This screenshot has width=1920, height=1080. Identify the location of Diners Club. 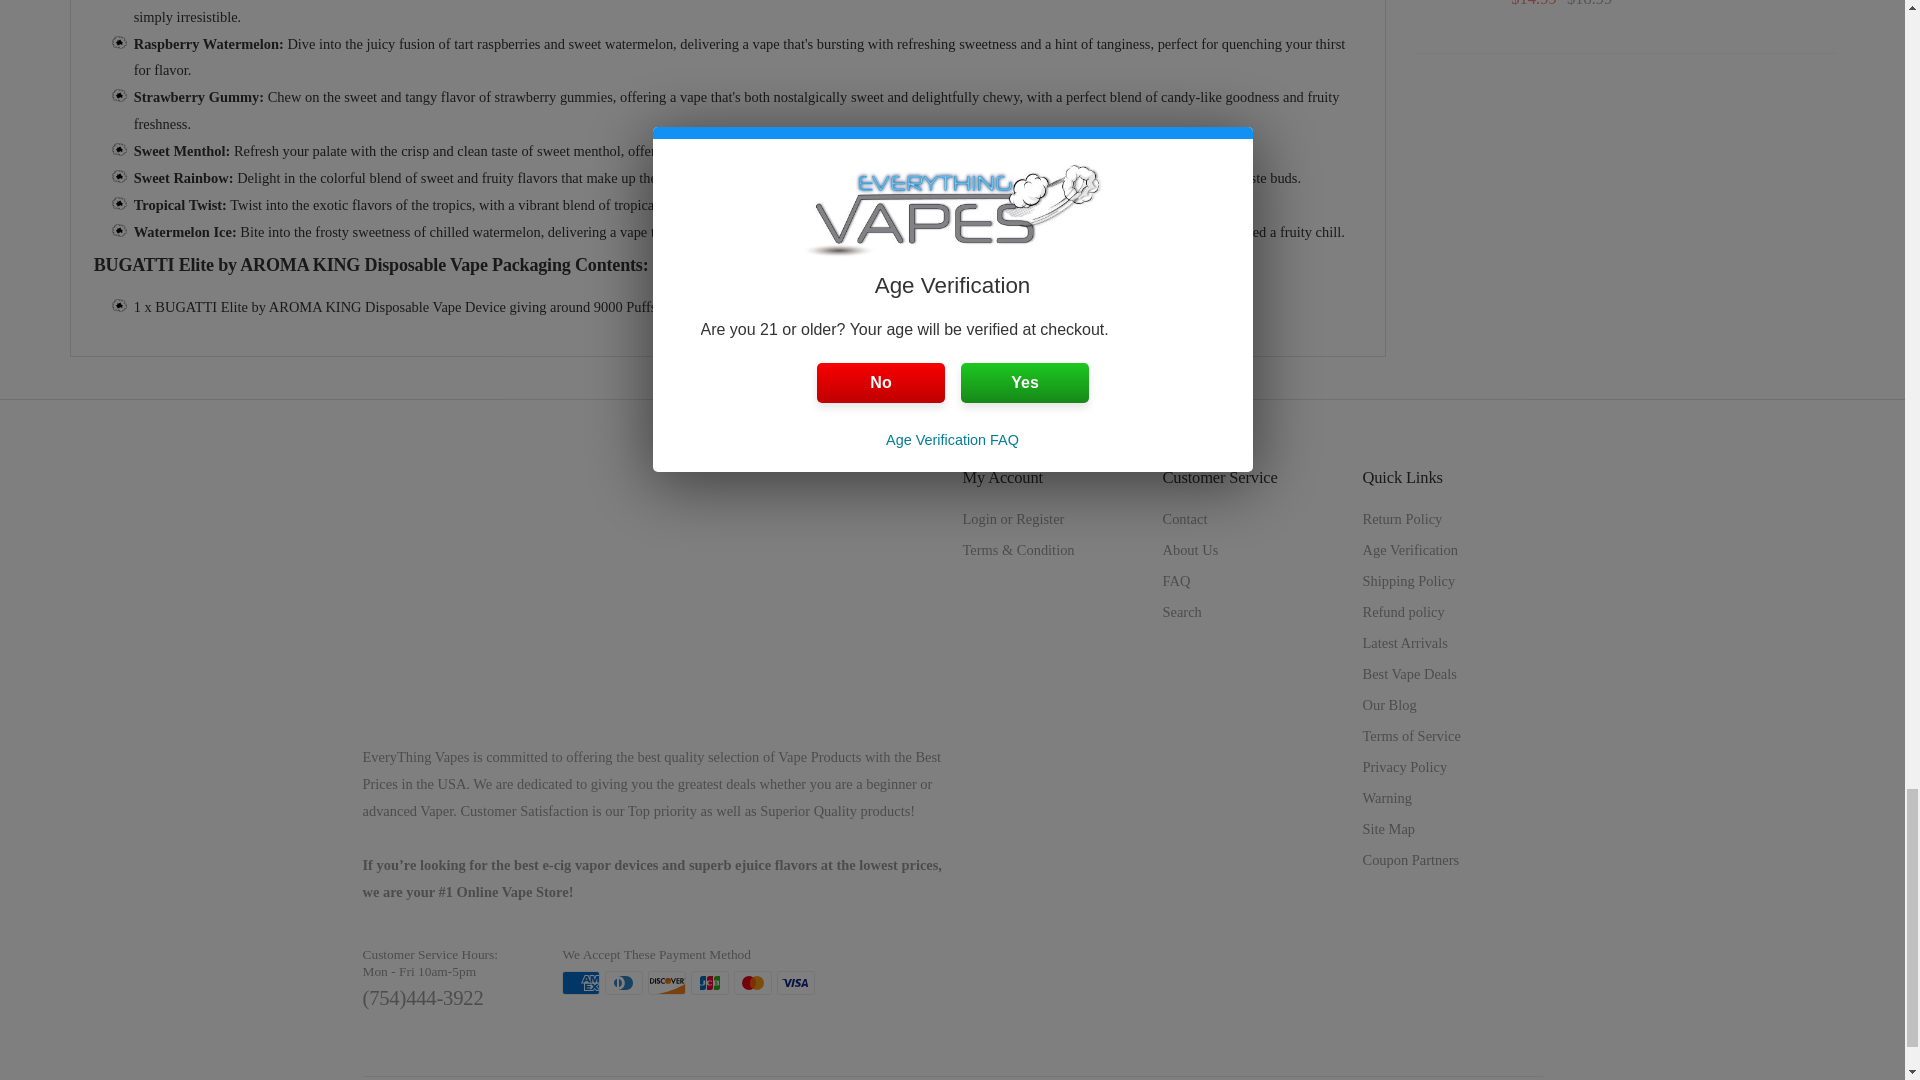
(624, 982).